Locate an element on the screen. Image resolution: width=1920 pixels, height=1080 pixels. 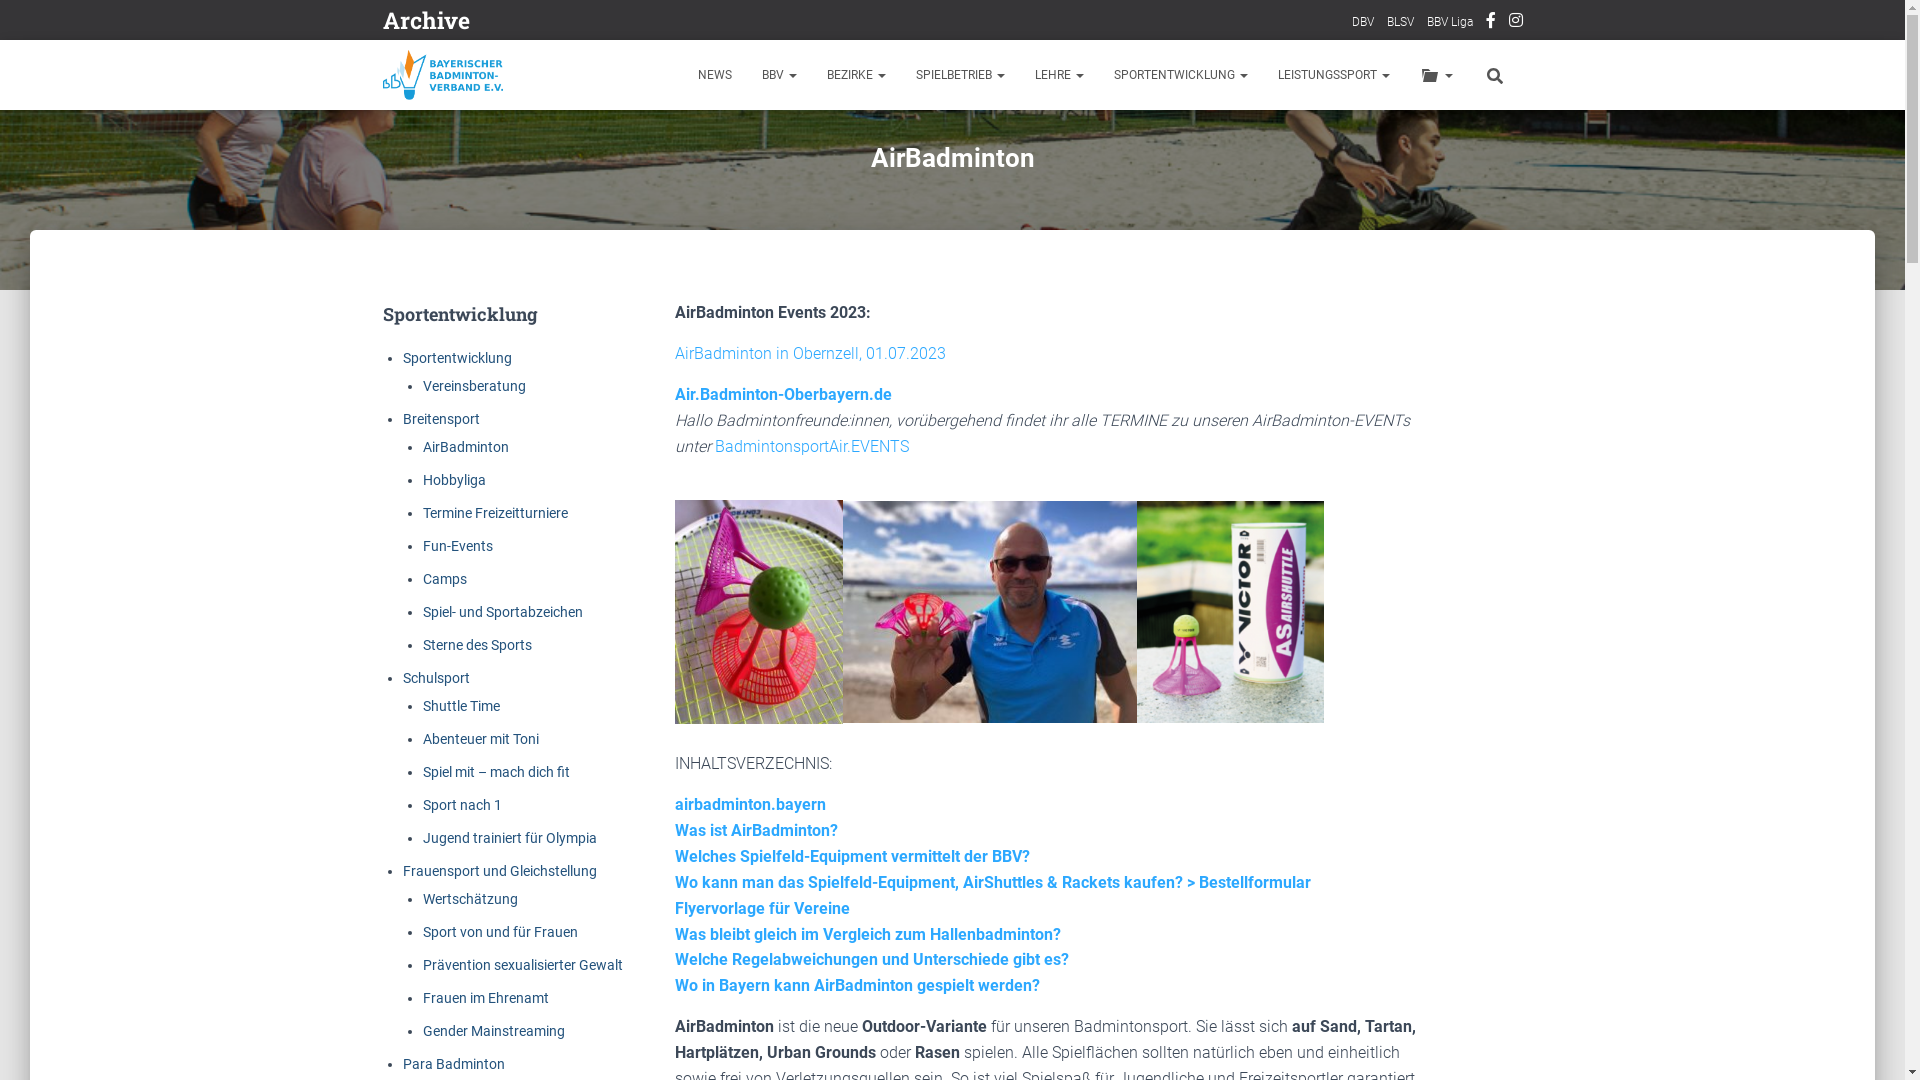
Dezember 2020 is located at coordinates (818, 265).